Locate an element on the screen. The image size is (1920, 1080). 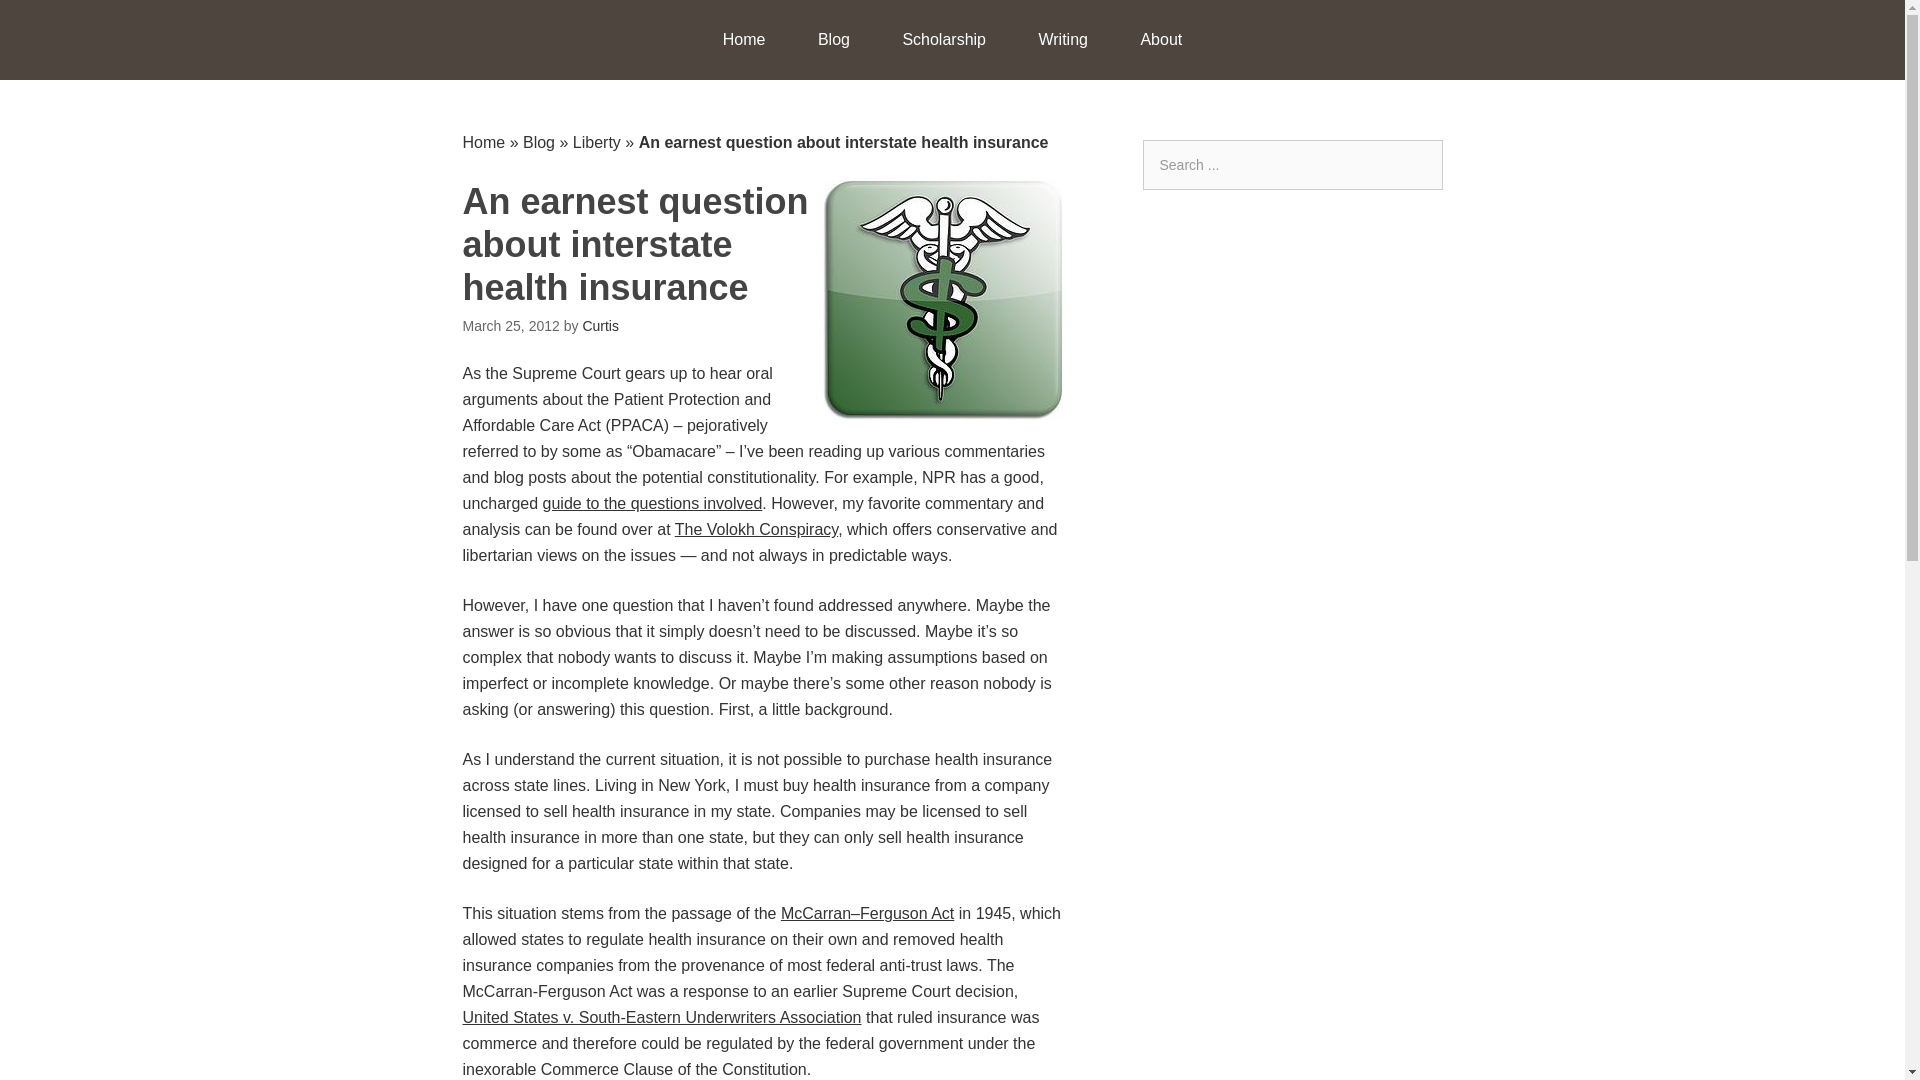
Blog is located at coordinates (834, 40).